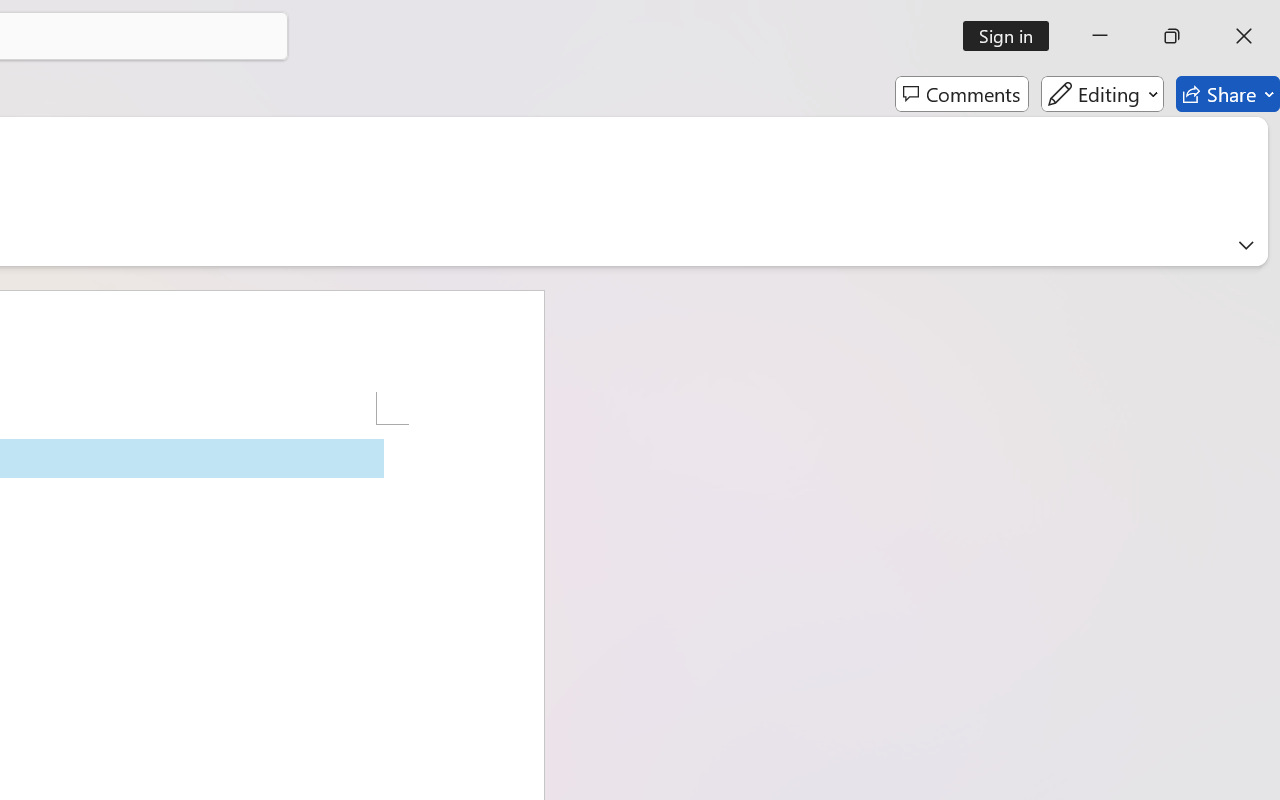 The height and width of the screenshot is (800, 1280). What do you see at coordinates (1102, 94) in the screenshot?
I see `Editing` at bounding box center [1102, 94].